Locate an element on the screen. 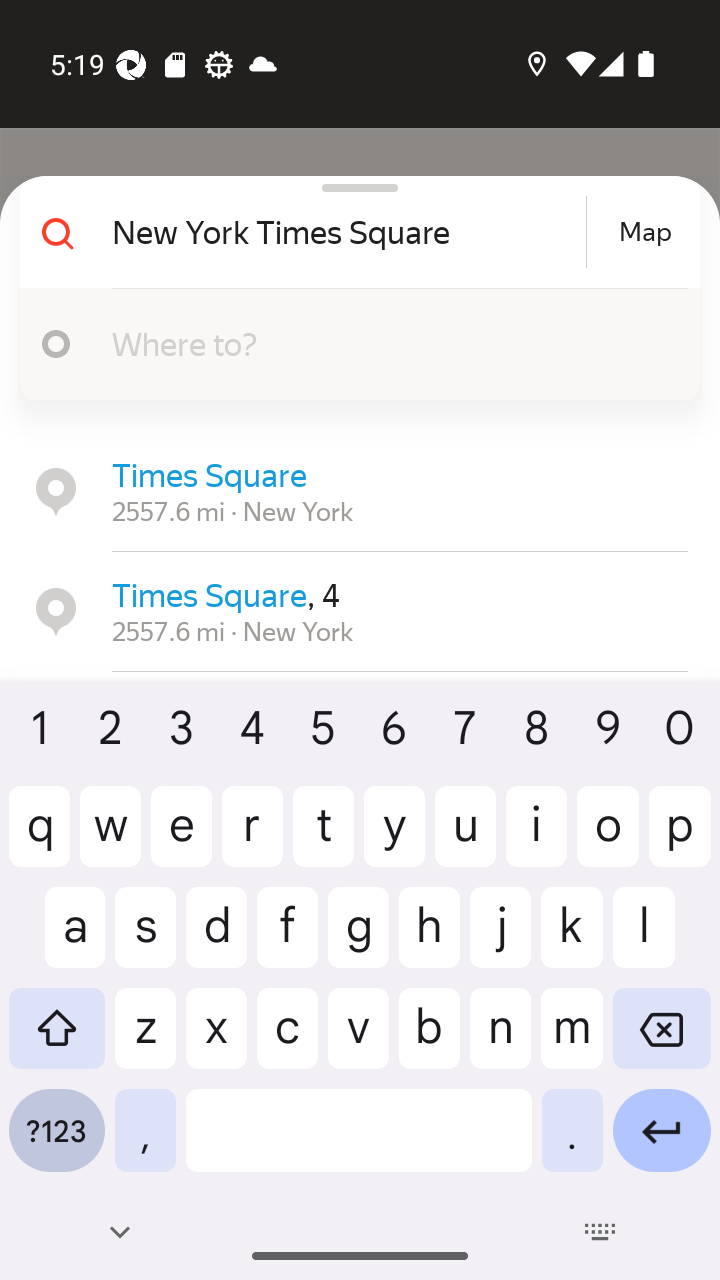  Where to? is located at coordinates (352, 344).